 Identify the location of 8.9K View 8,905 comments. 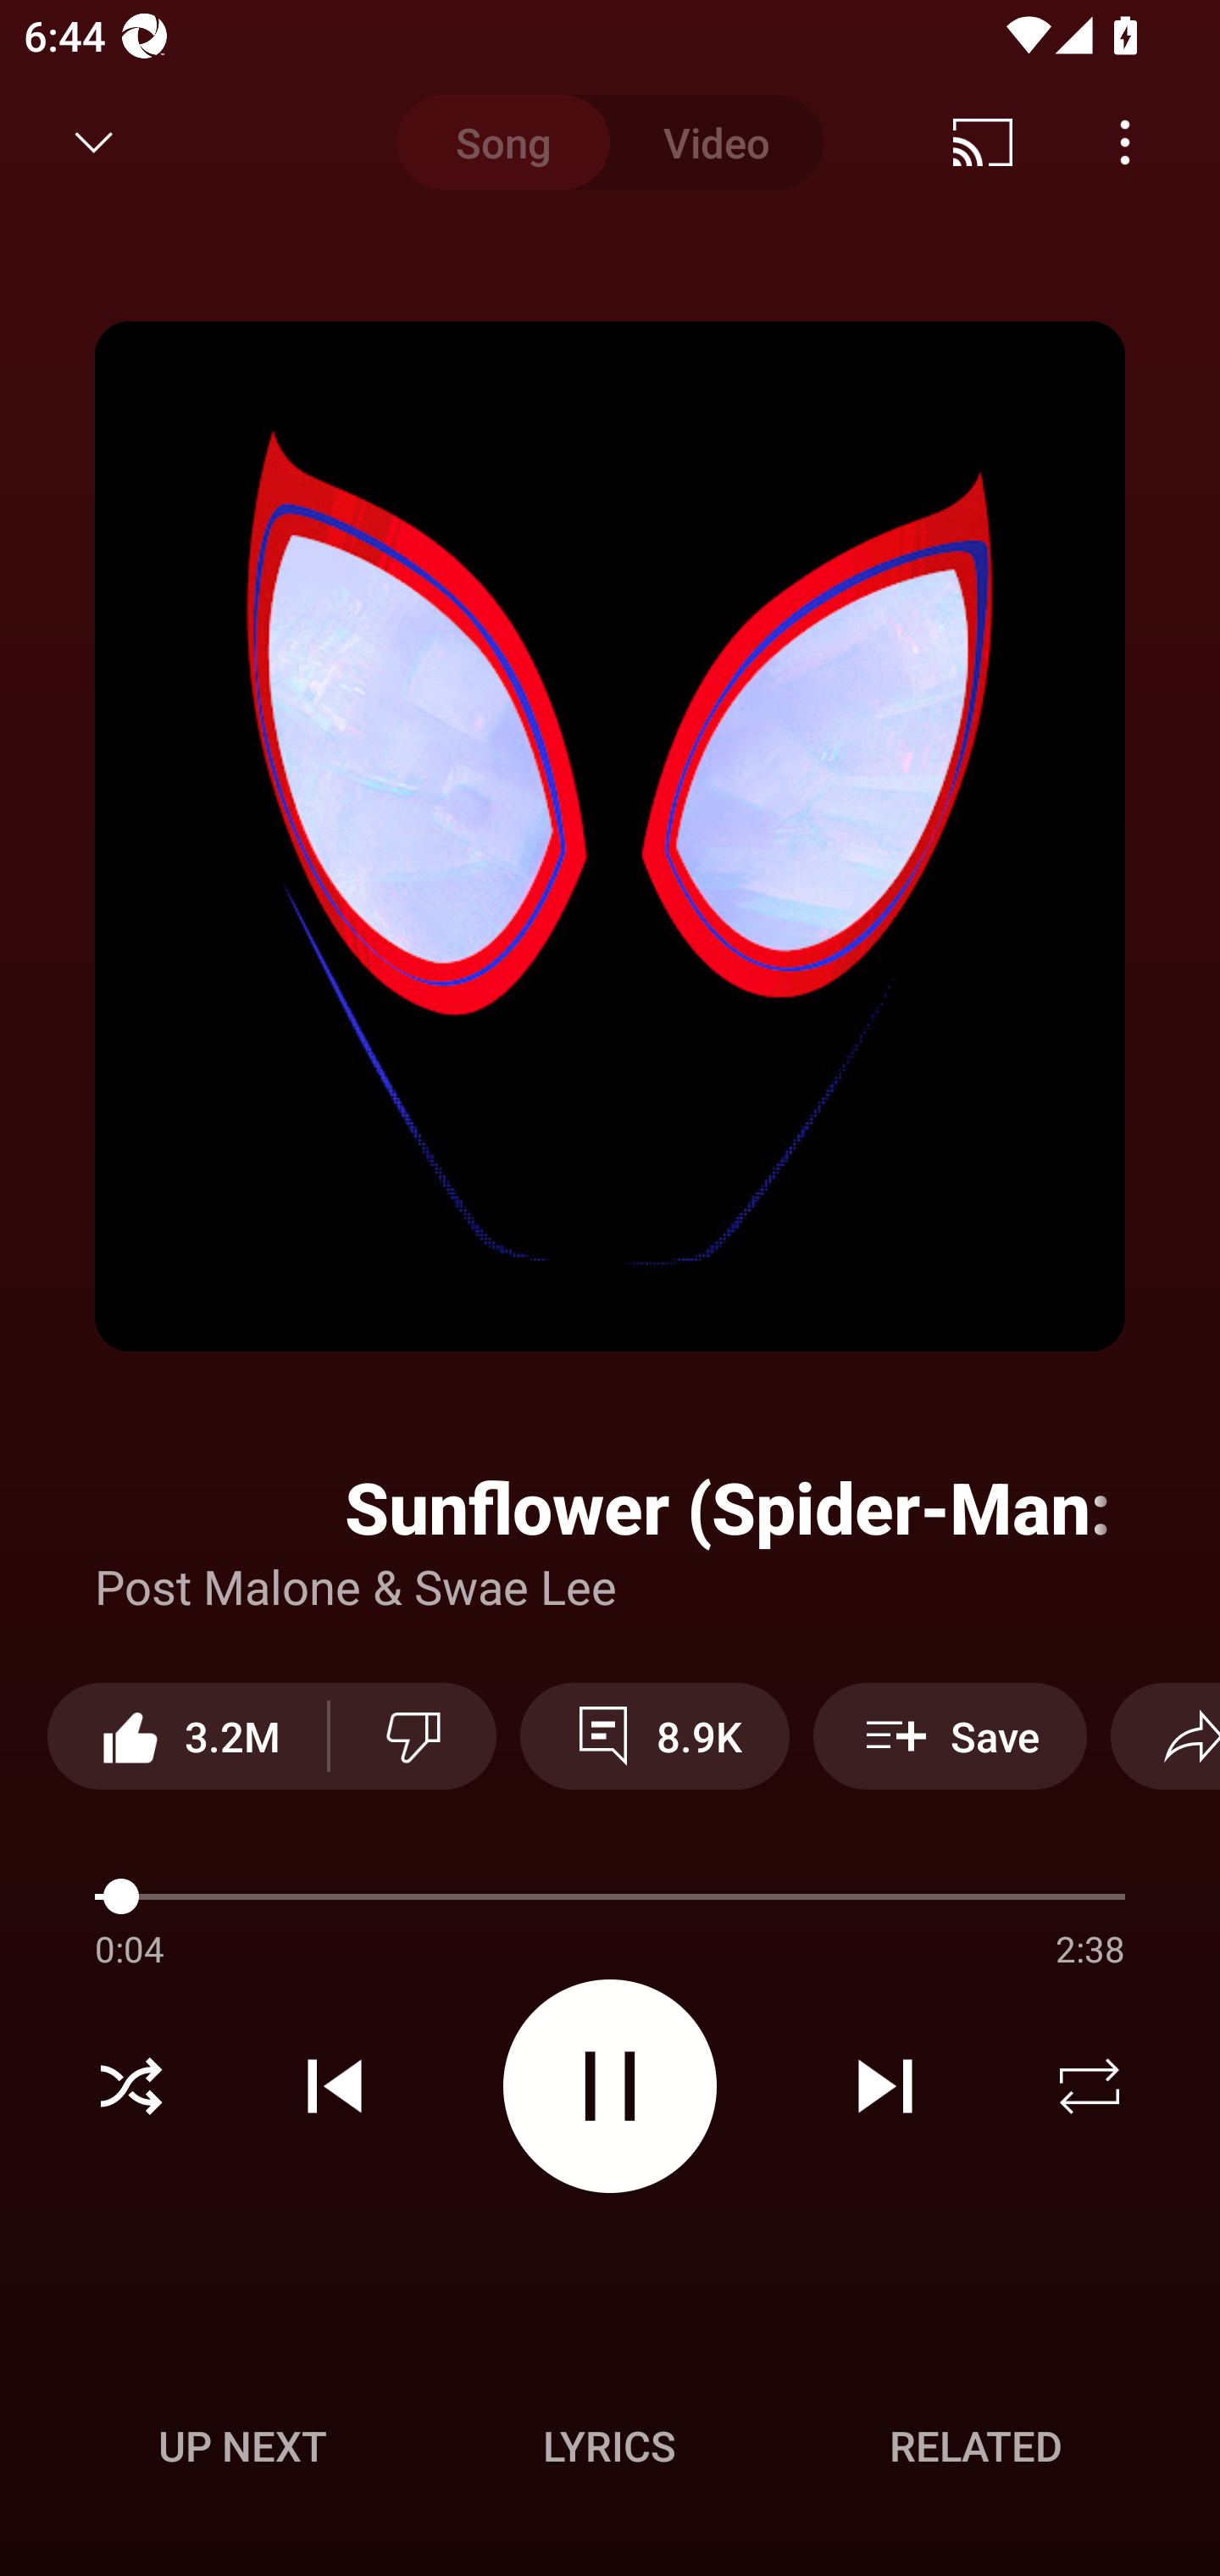
(654, 1735).